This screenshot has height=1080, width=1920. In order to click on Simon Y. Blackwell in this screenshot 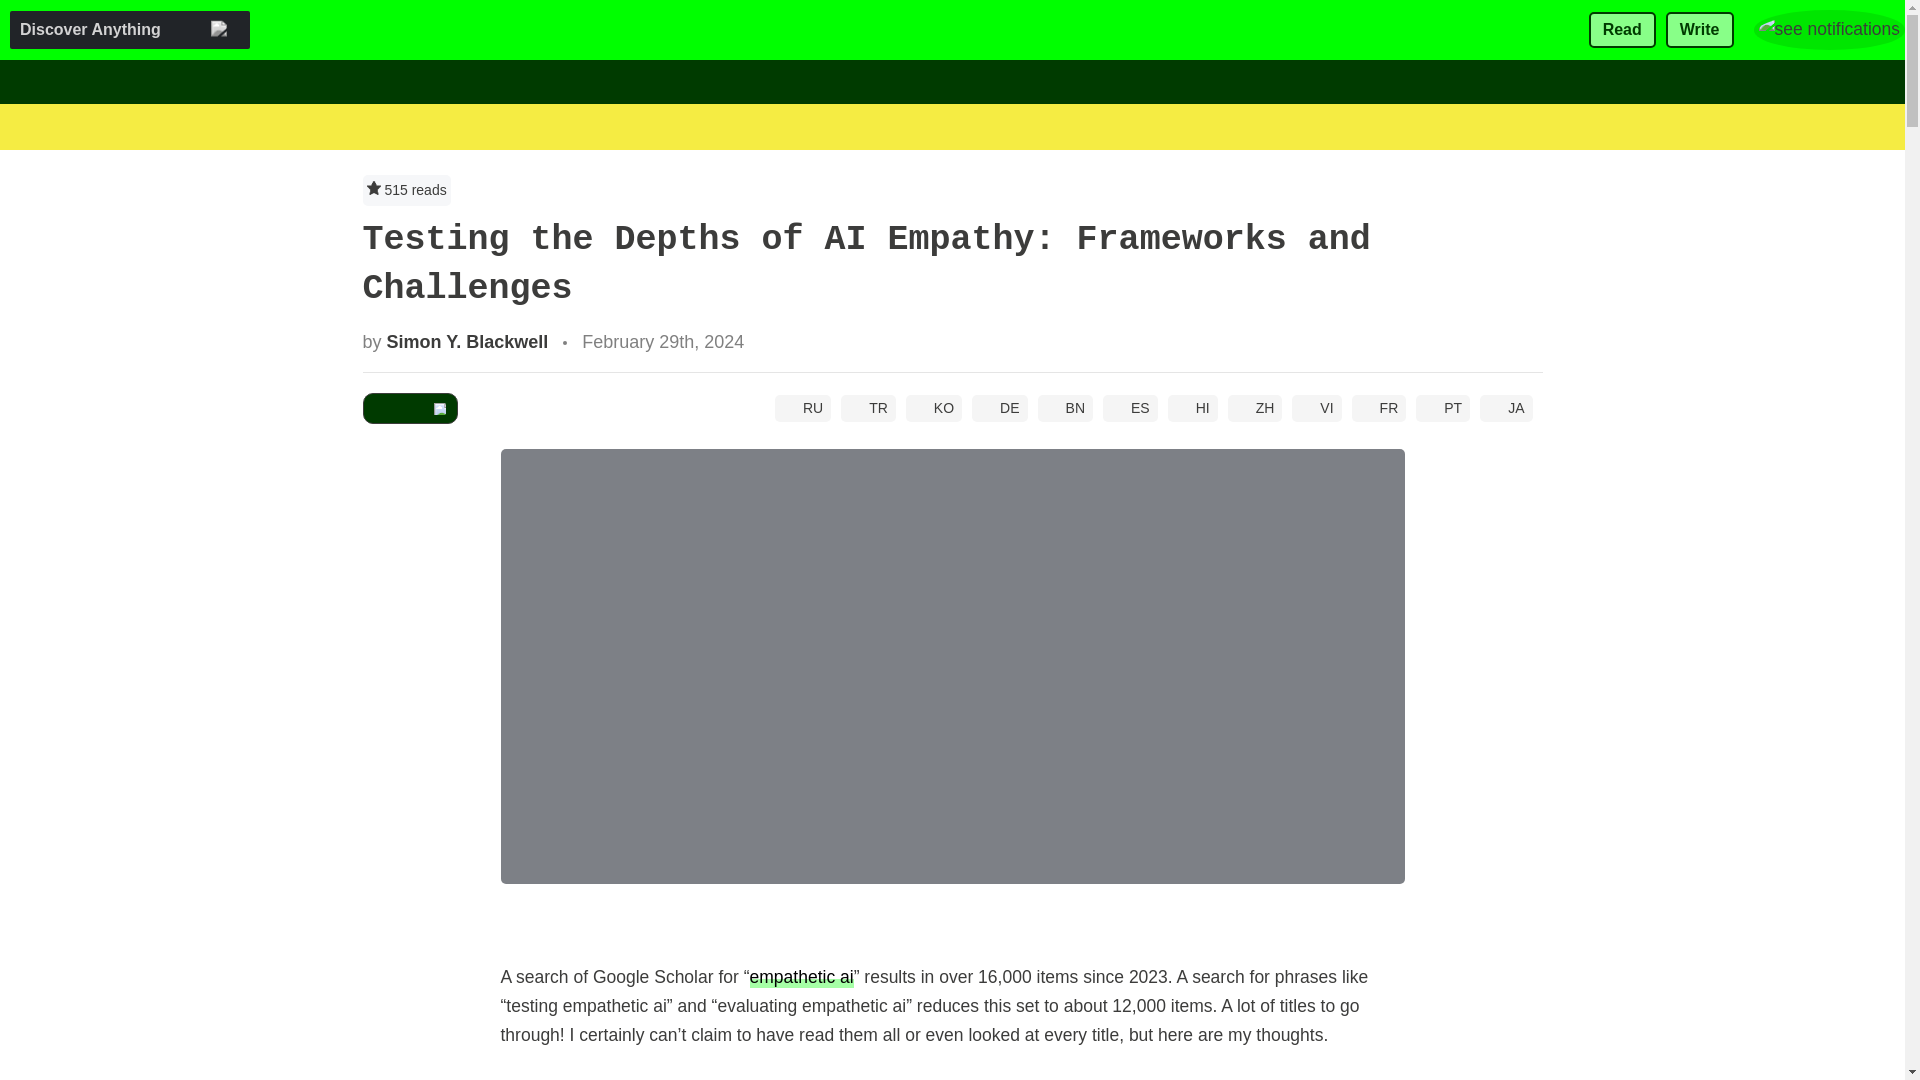, I will do `click(468, 342)`.